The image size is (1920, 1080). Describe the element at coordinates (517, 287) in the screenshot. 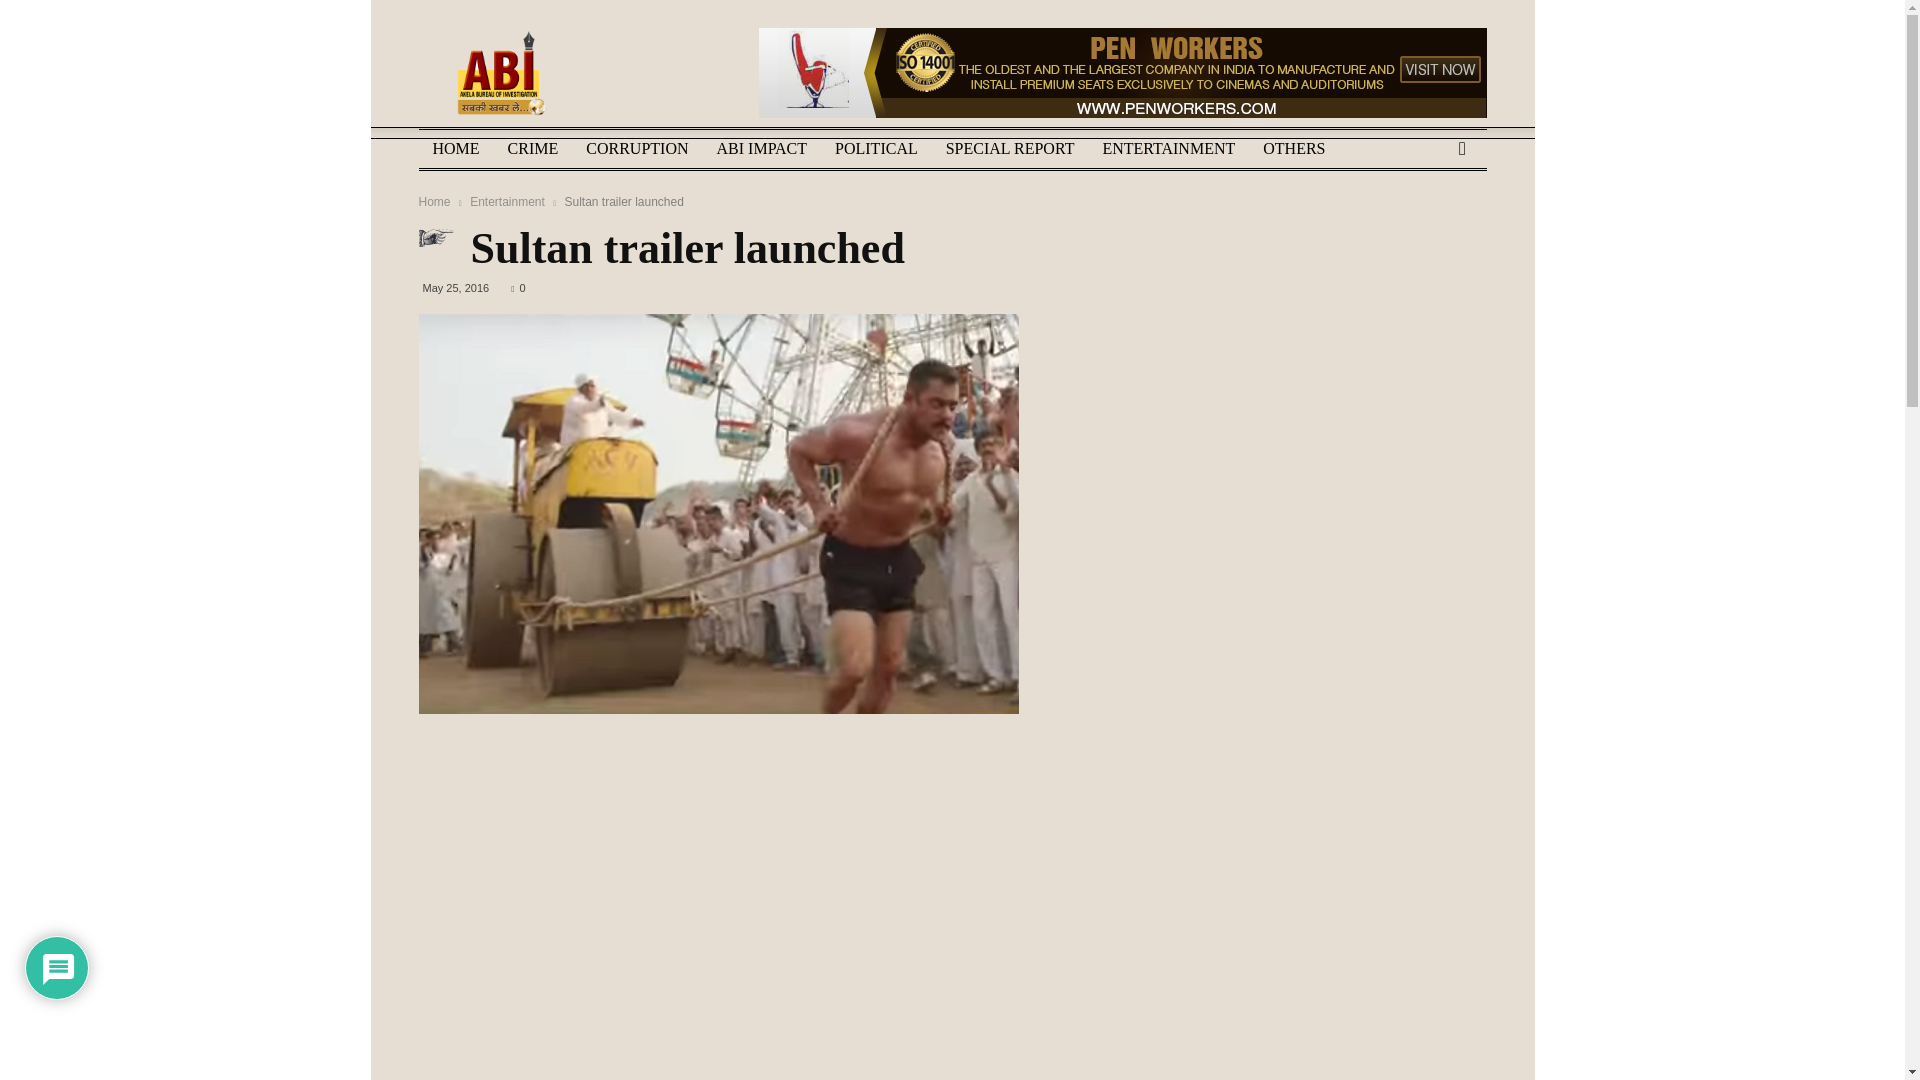

I see `0` at that location.